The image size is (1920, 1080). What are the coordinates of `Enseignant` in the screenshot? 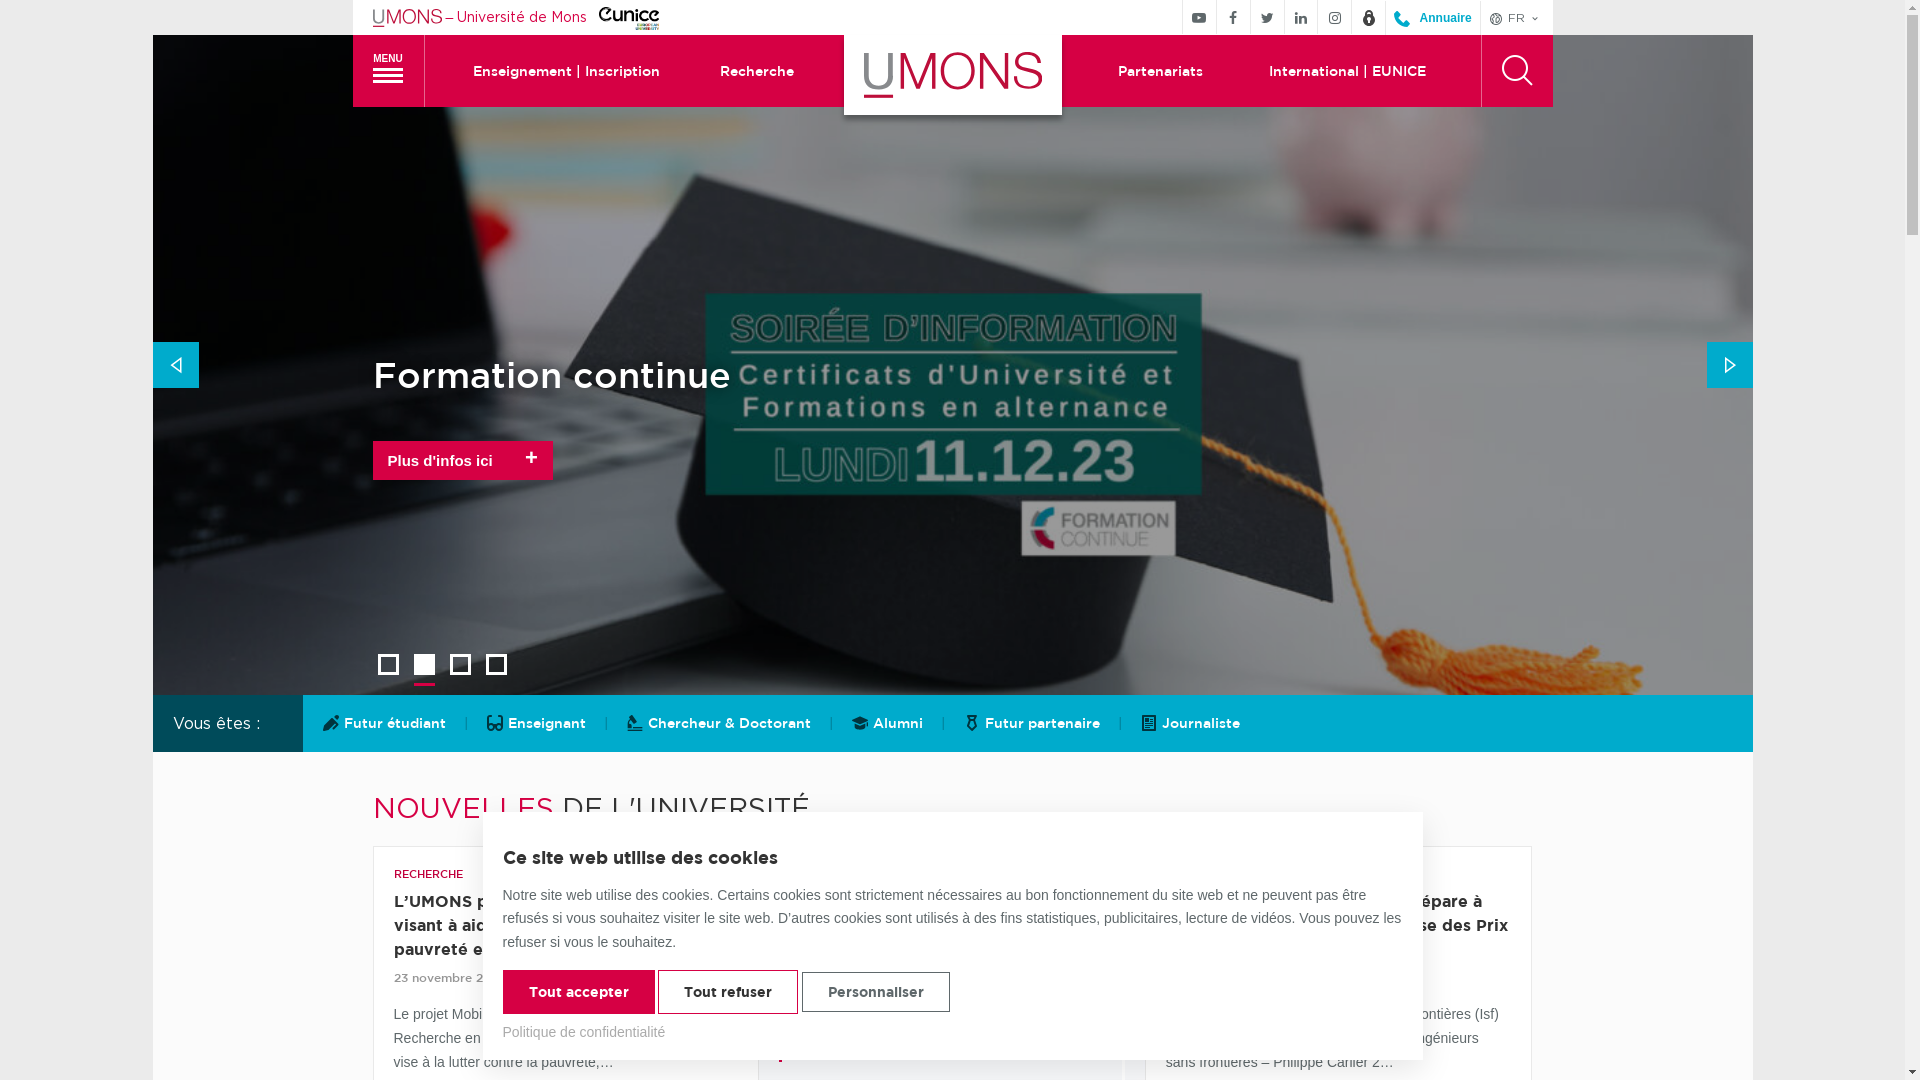 It's located at (536, 724).